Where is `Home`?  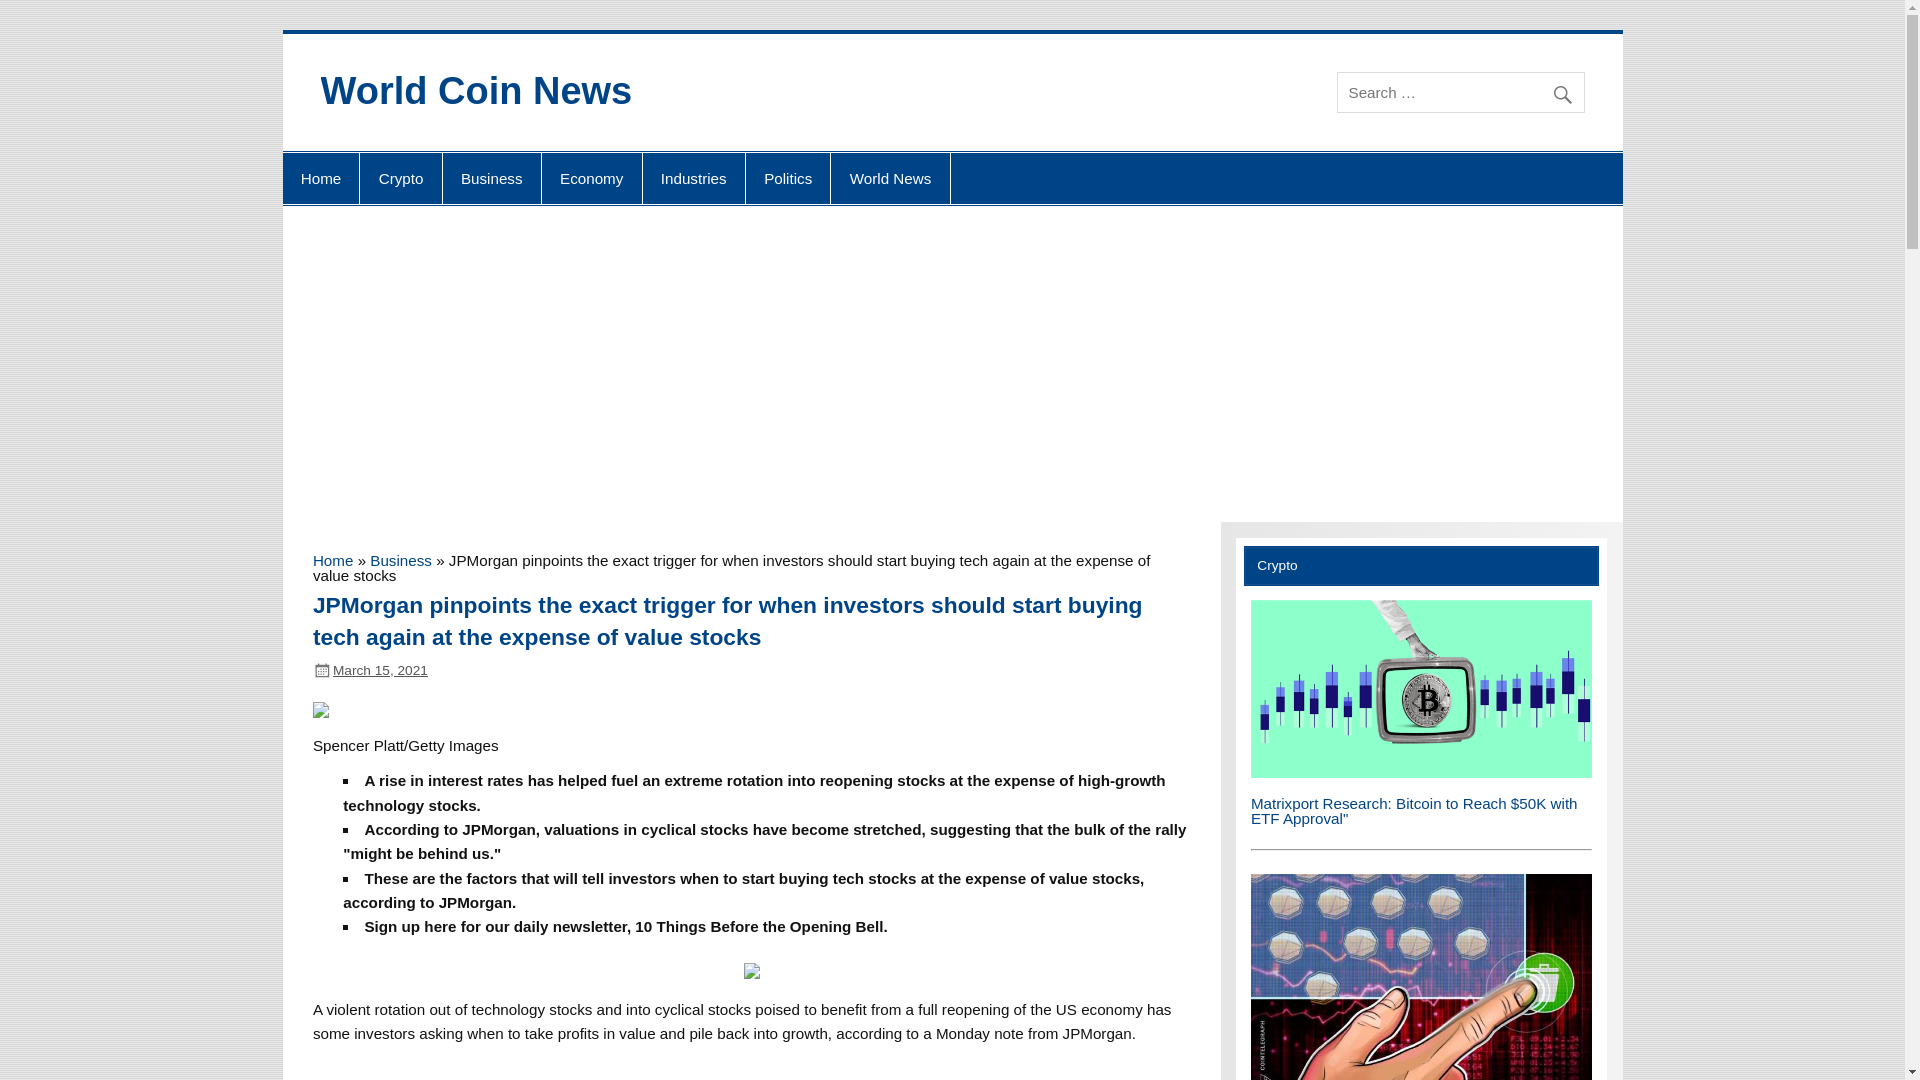
Home is located at coordinates (332, 560).